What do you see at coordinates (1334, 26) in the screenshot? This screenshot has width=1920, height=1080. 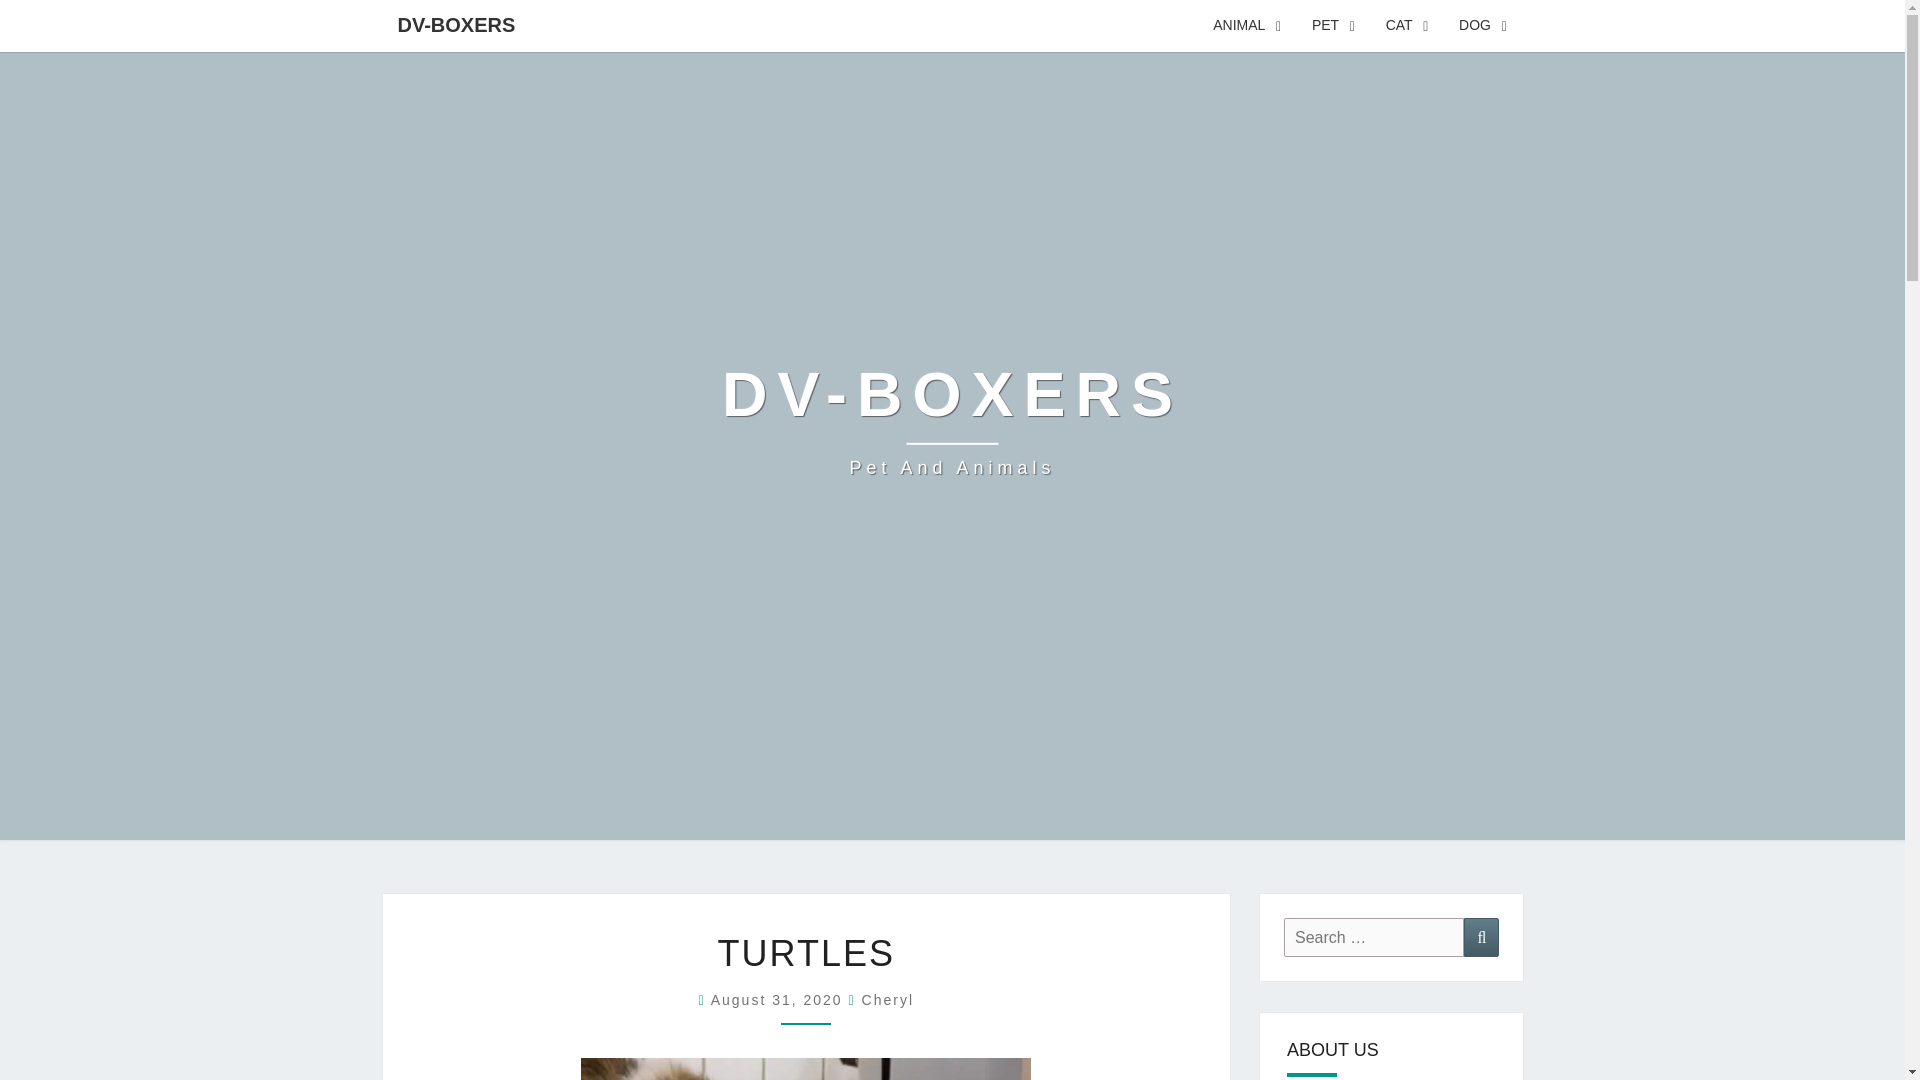 I see `PET` at bounding box center [1334, 26].